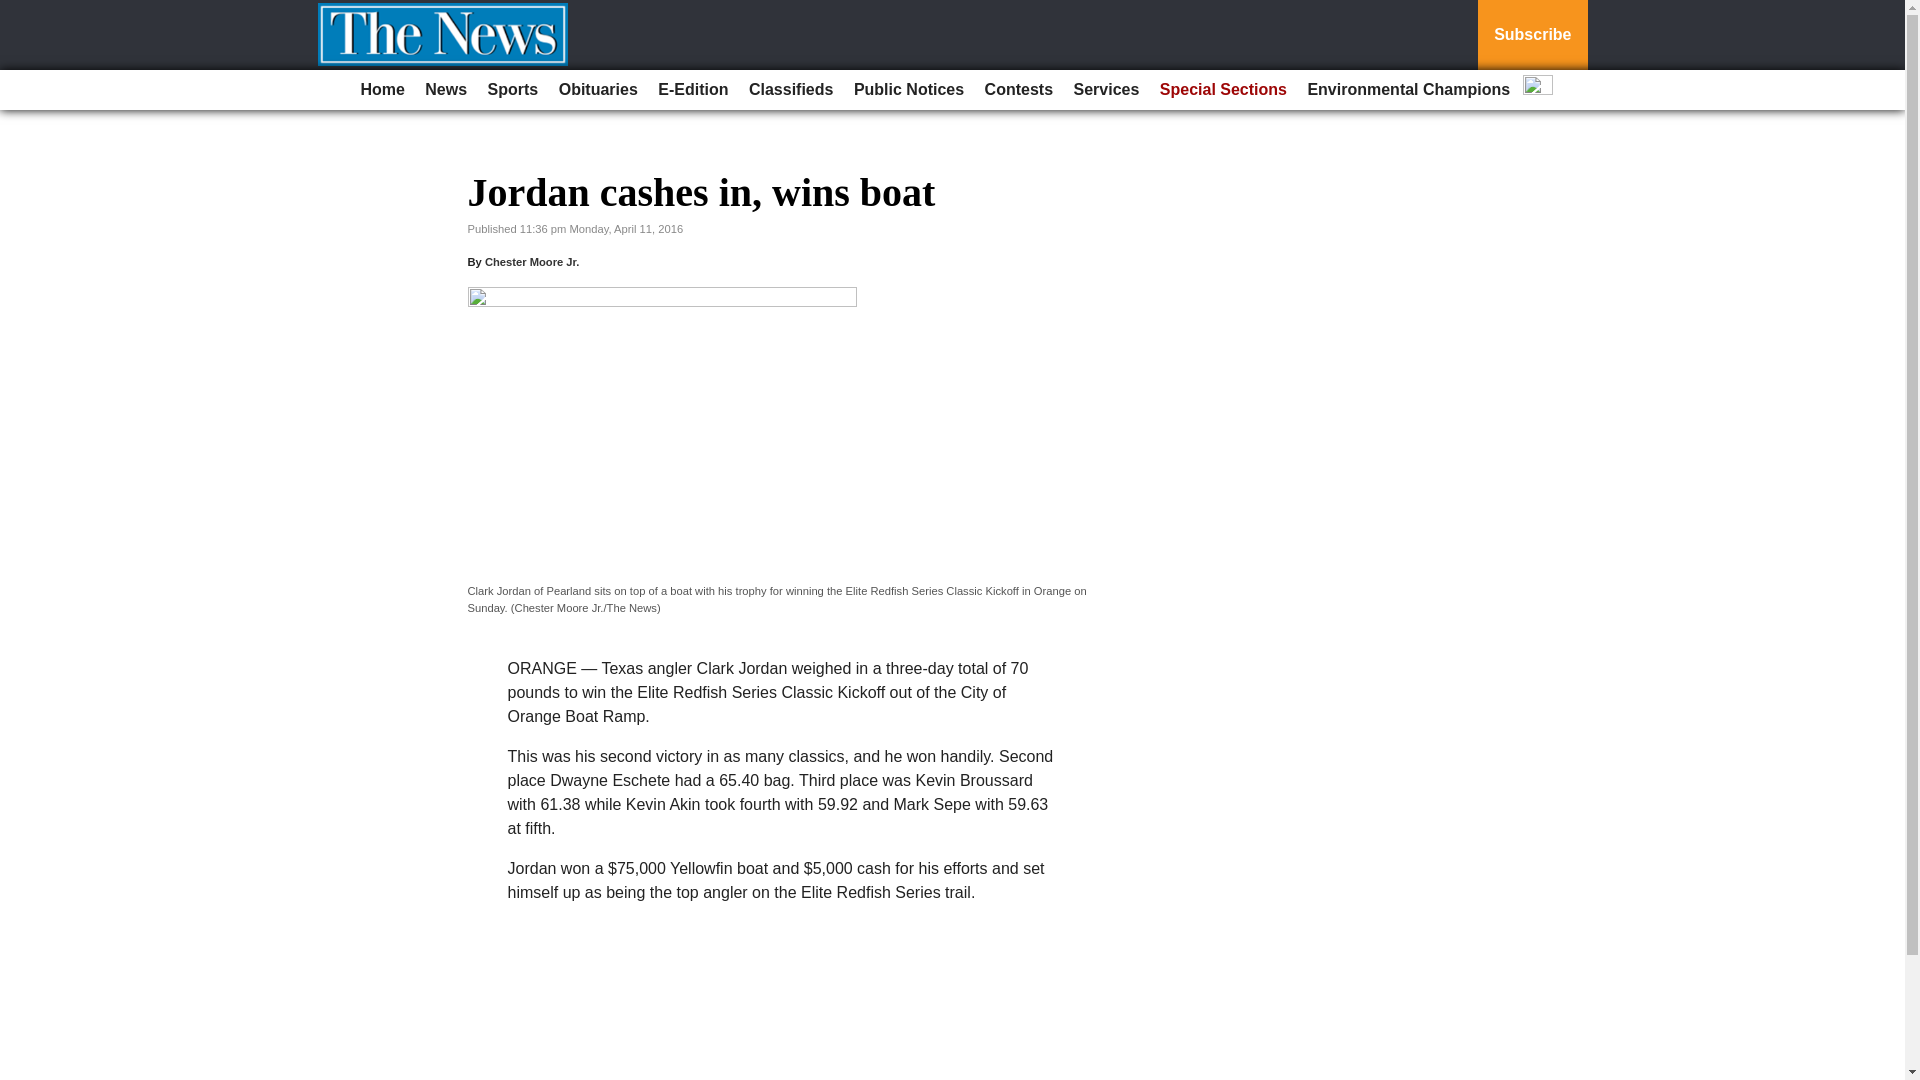  Describe the element at coordinates (1408, 90) in the screenshot. I see `Environmental Champions` at that location.